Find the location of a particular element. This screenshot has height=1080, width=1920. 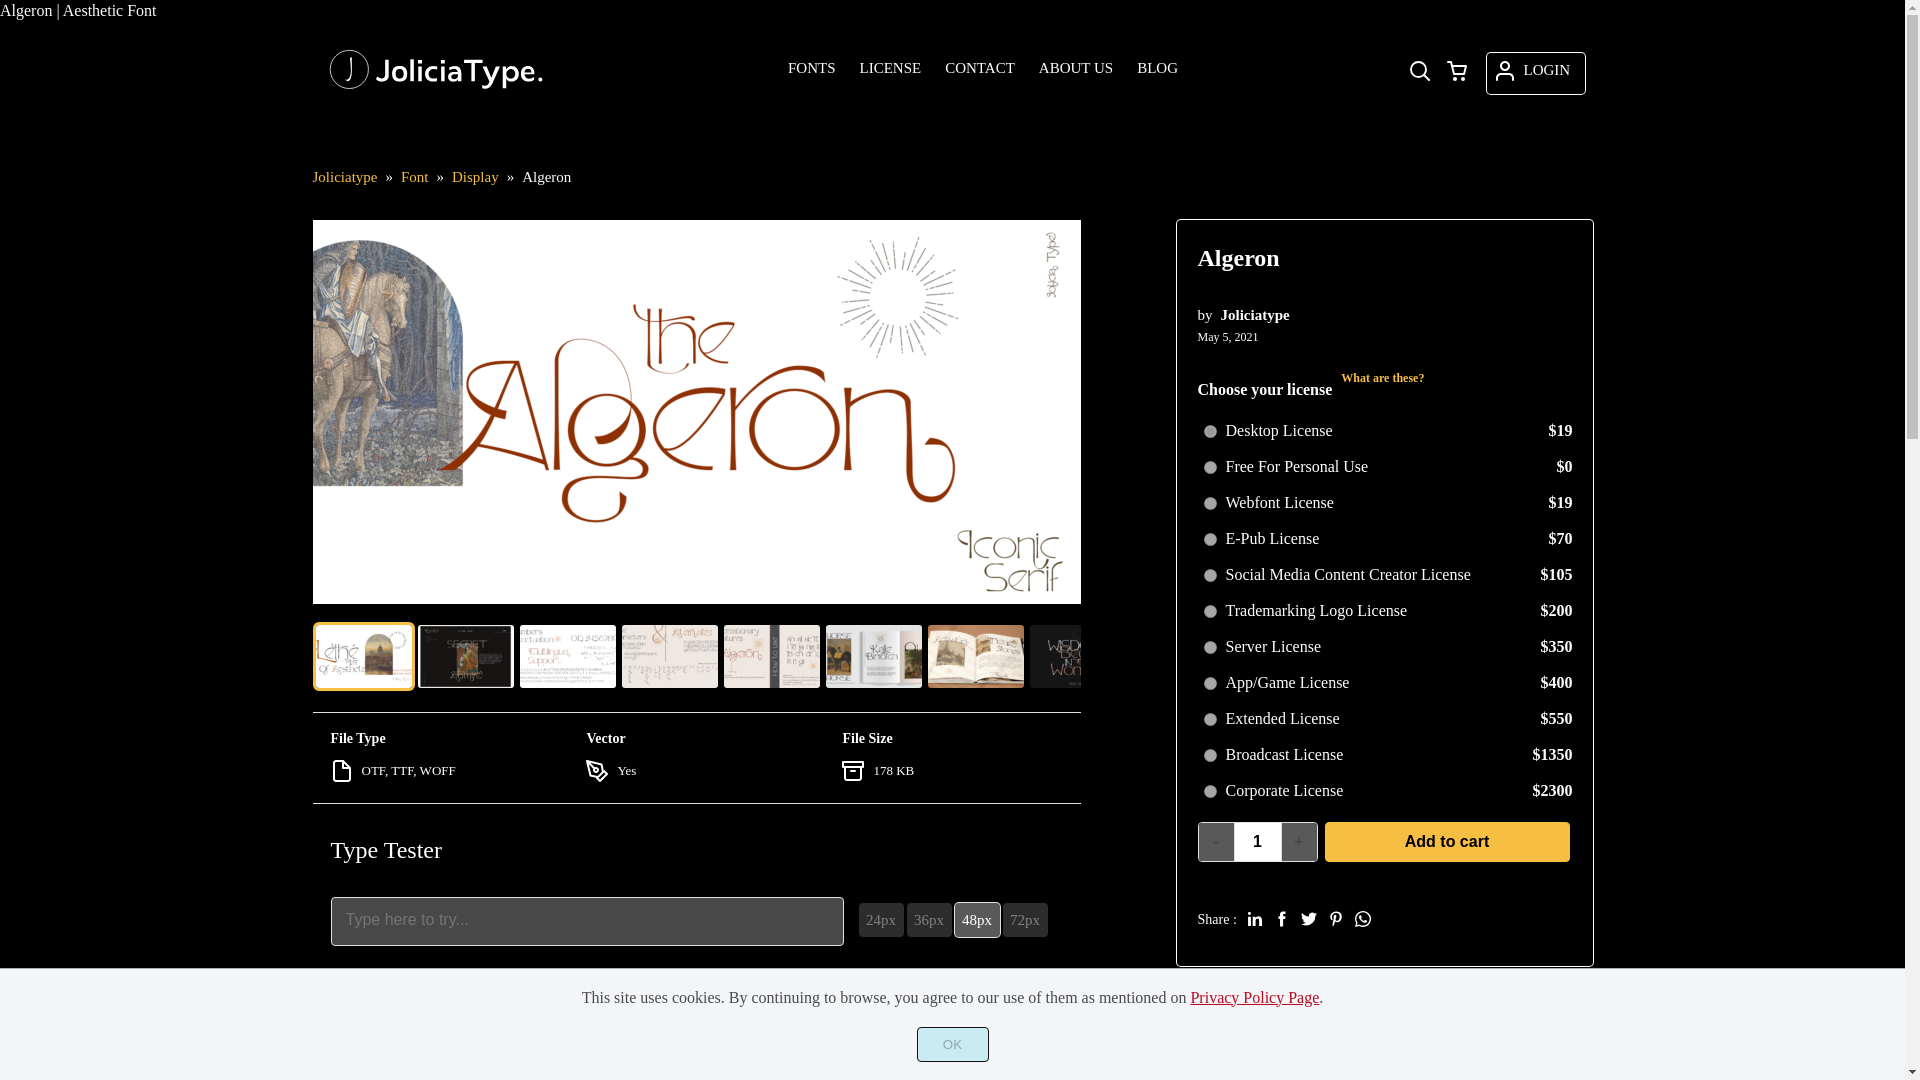

ABOUT US is located at coordinates (1076, 69).